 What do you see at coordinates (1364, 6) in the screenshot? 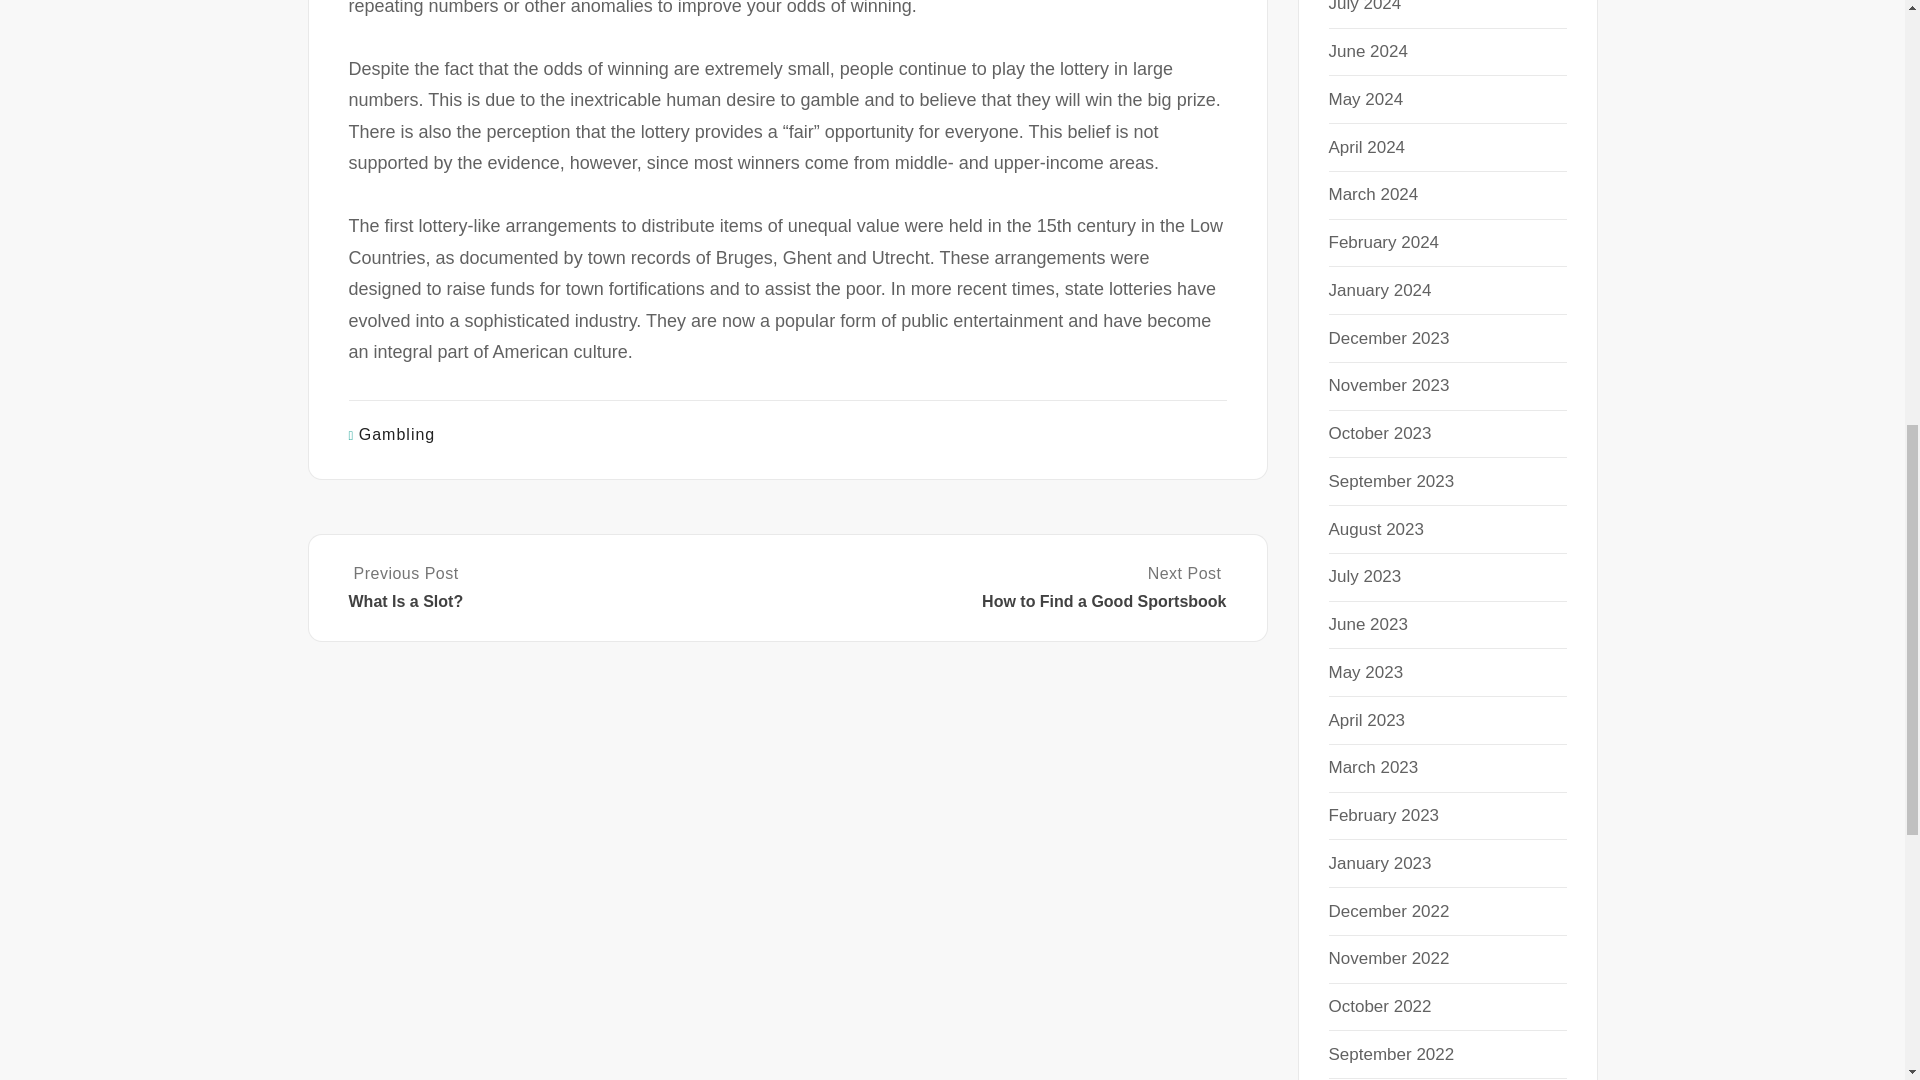
I see `October 2023` at bounding box center [1364, 6].